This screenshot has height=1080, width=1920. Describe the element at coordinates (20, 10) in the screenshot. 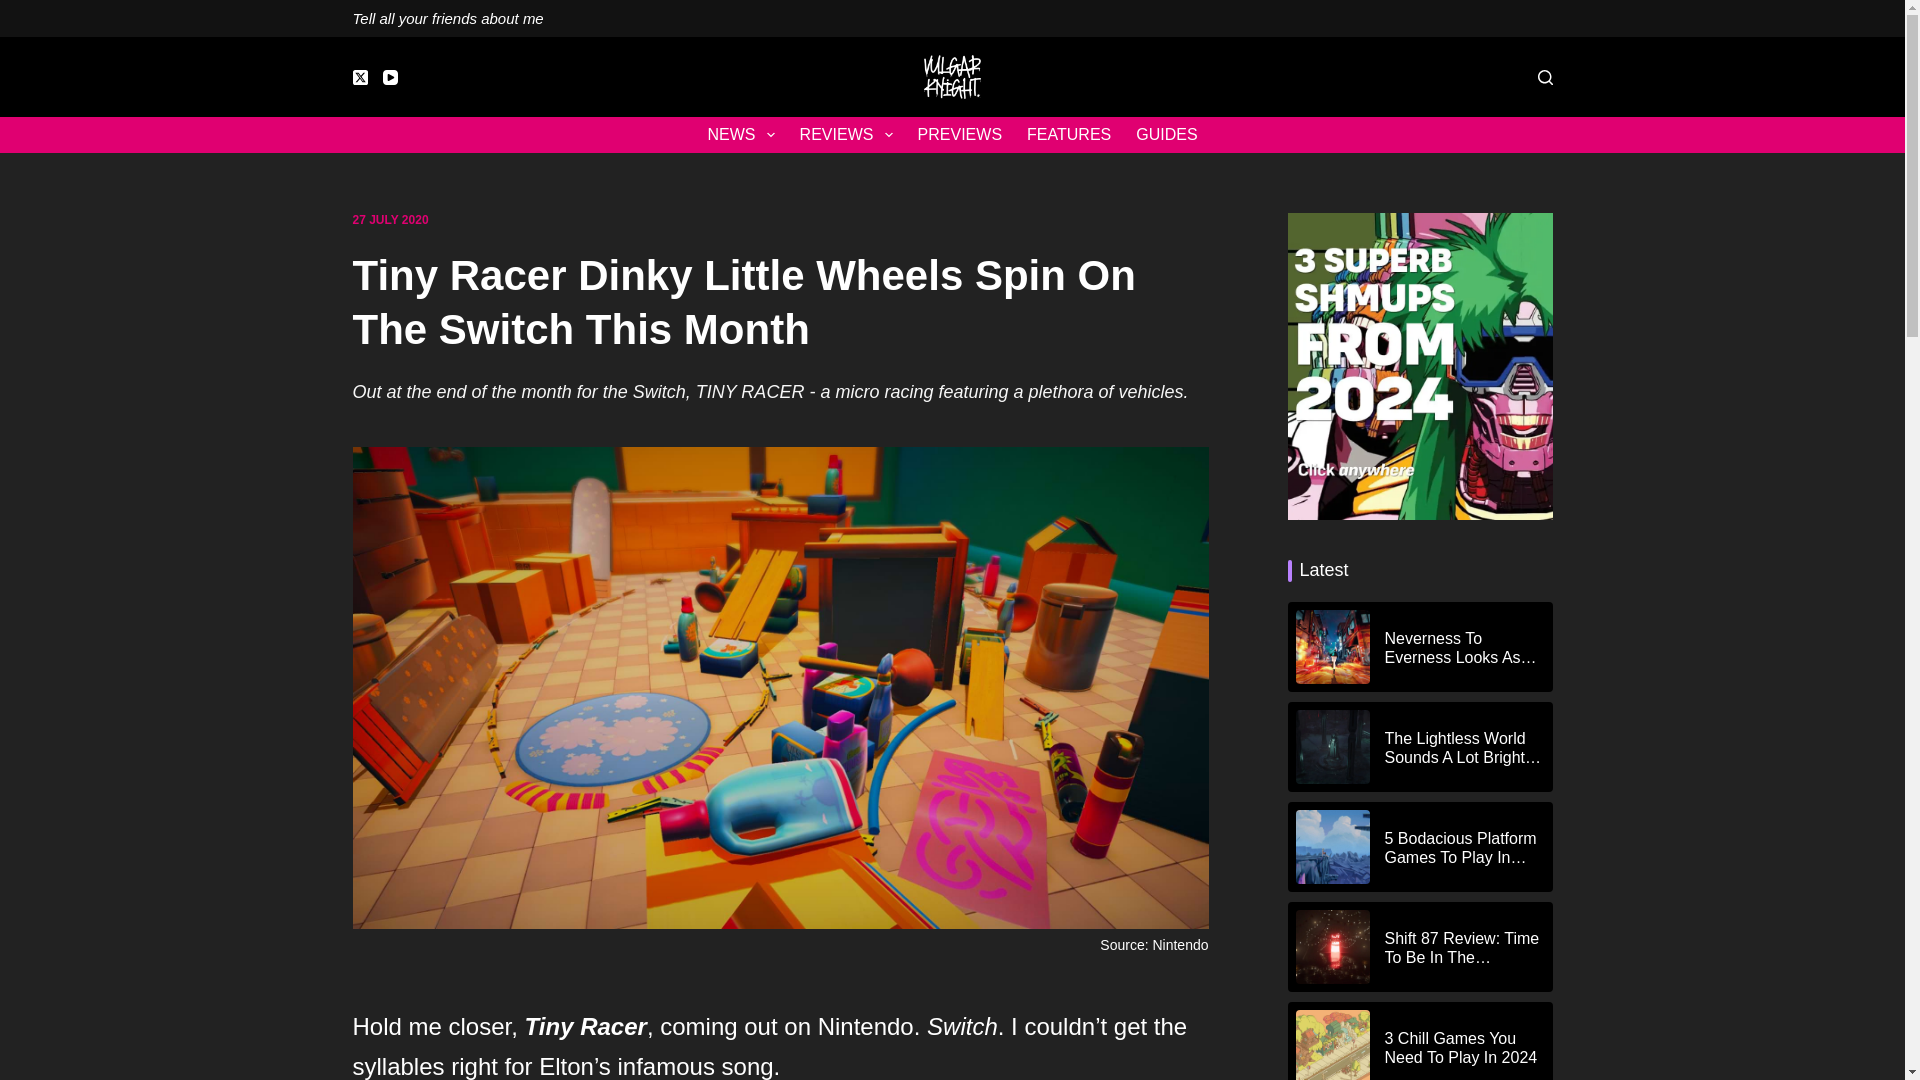

I see `Skip to content` at that location.